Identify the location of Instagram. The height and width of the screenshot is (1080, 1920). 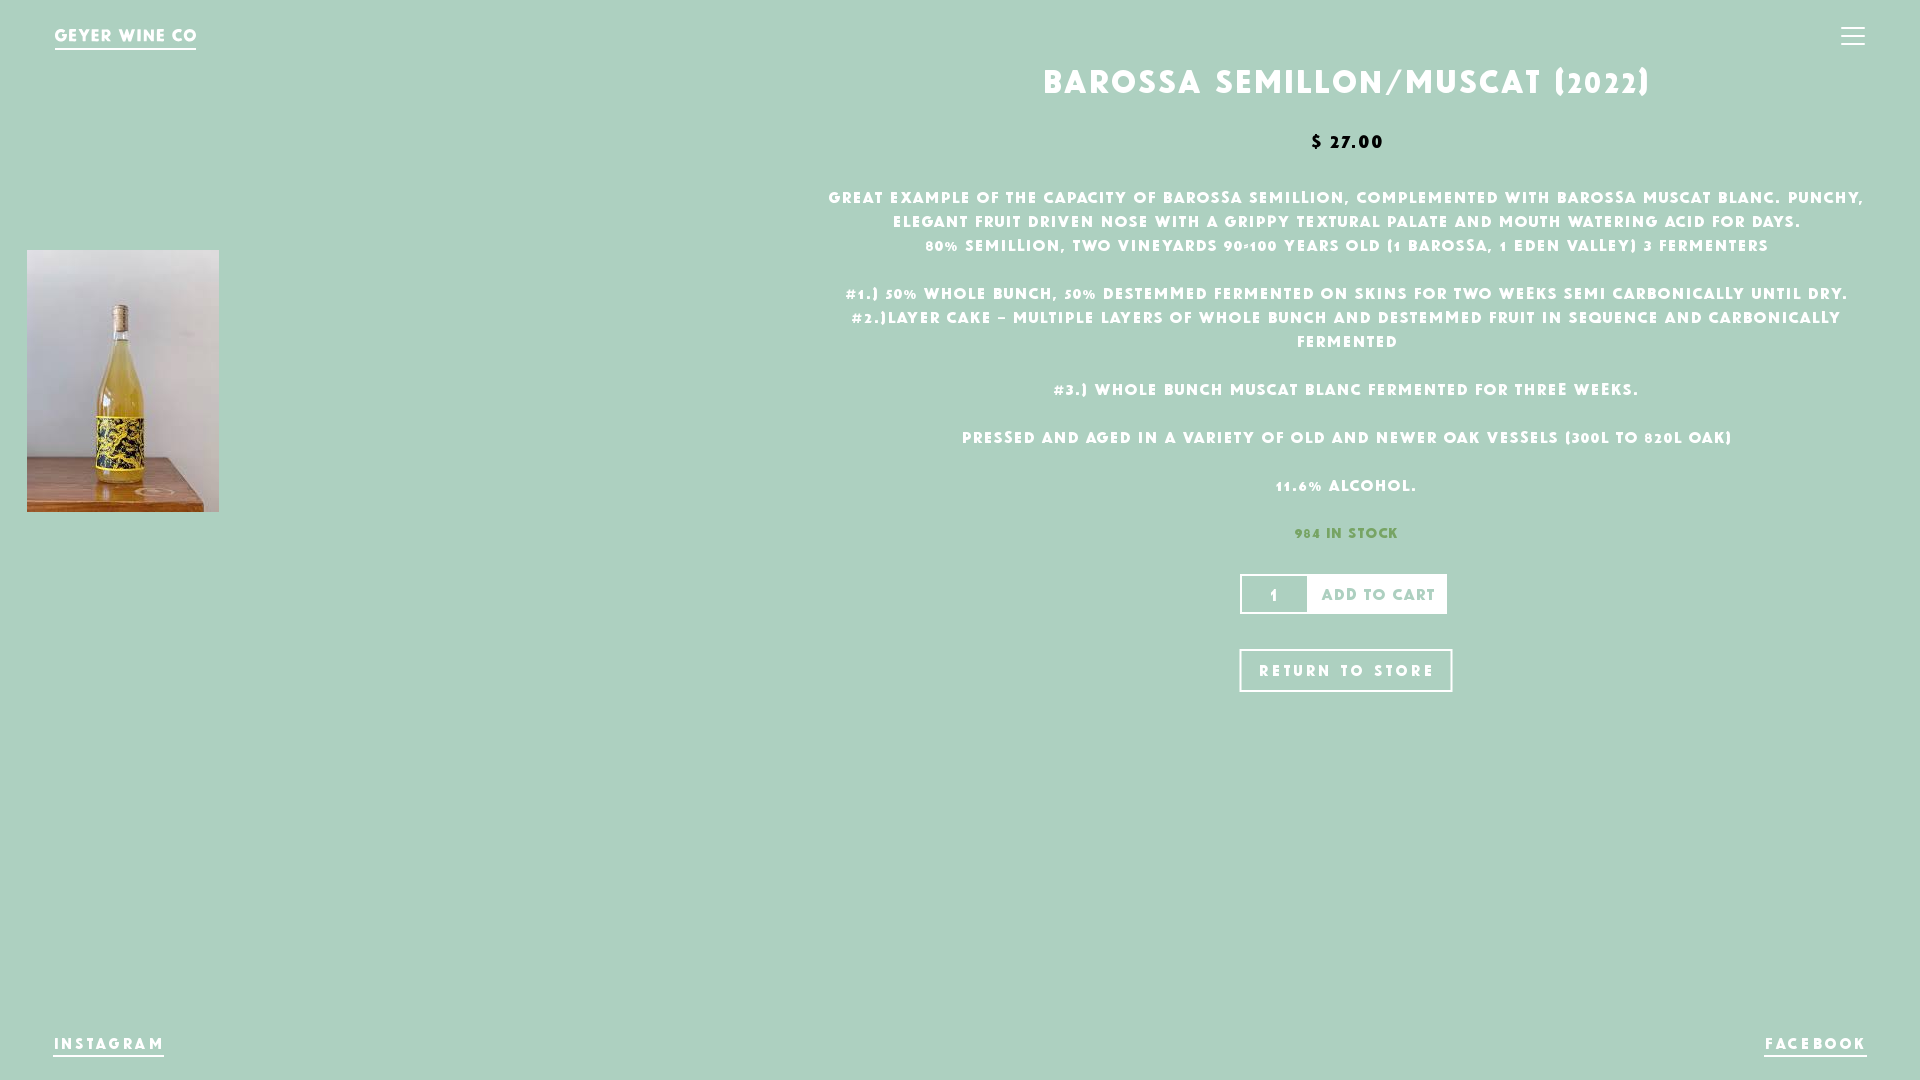
(108, 1043).